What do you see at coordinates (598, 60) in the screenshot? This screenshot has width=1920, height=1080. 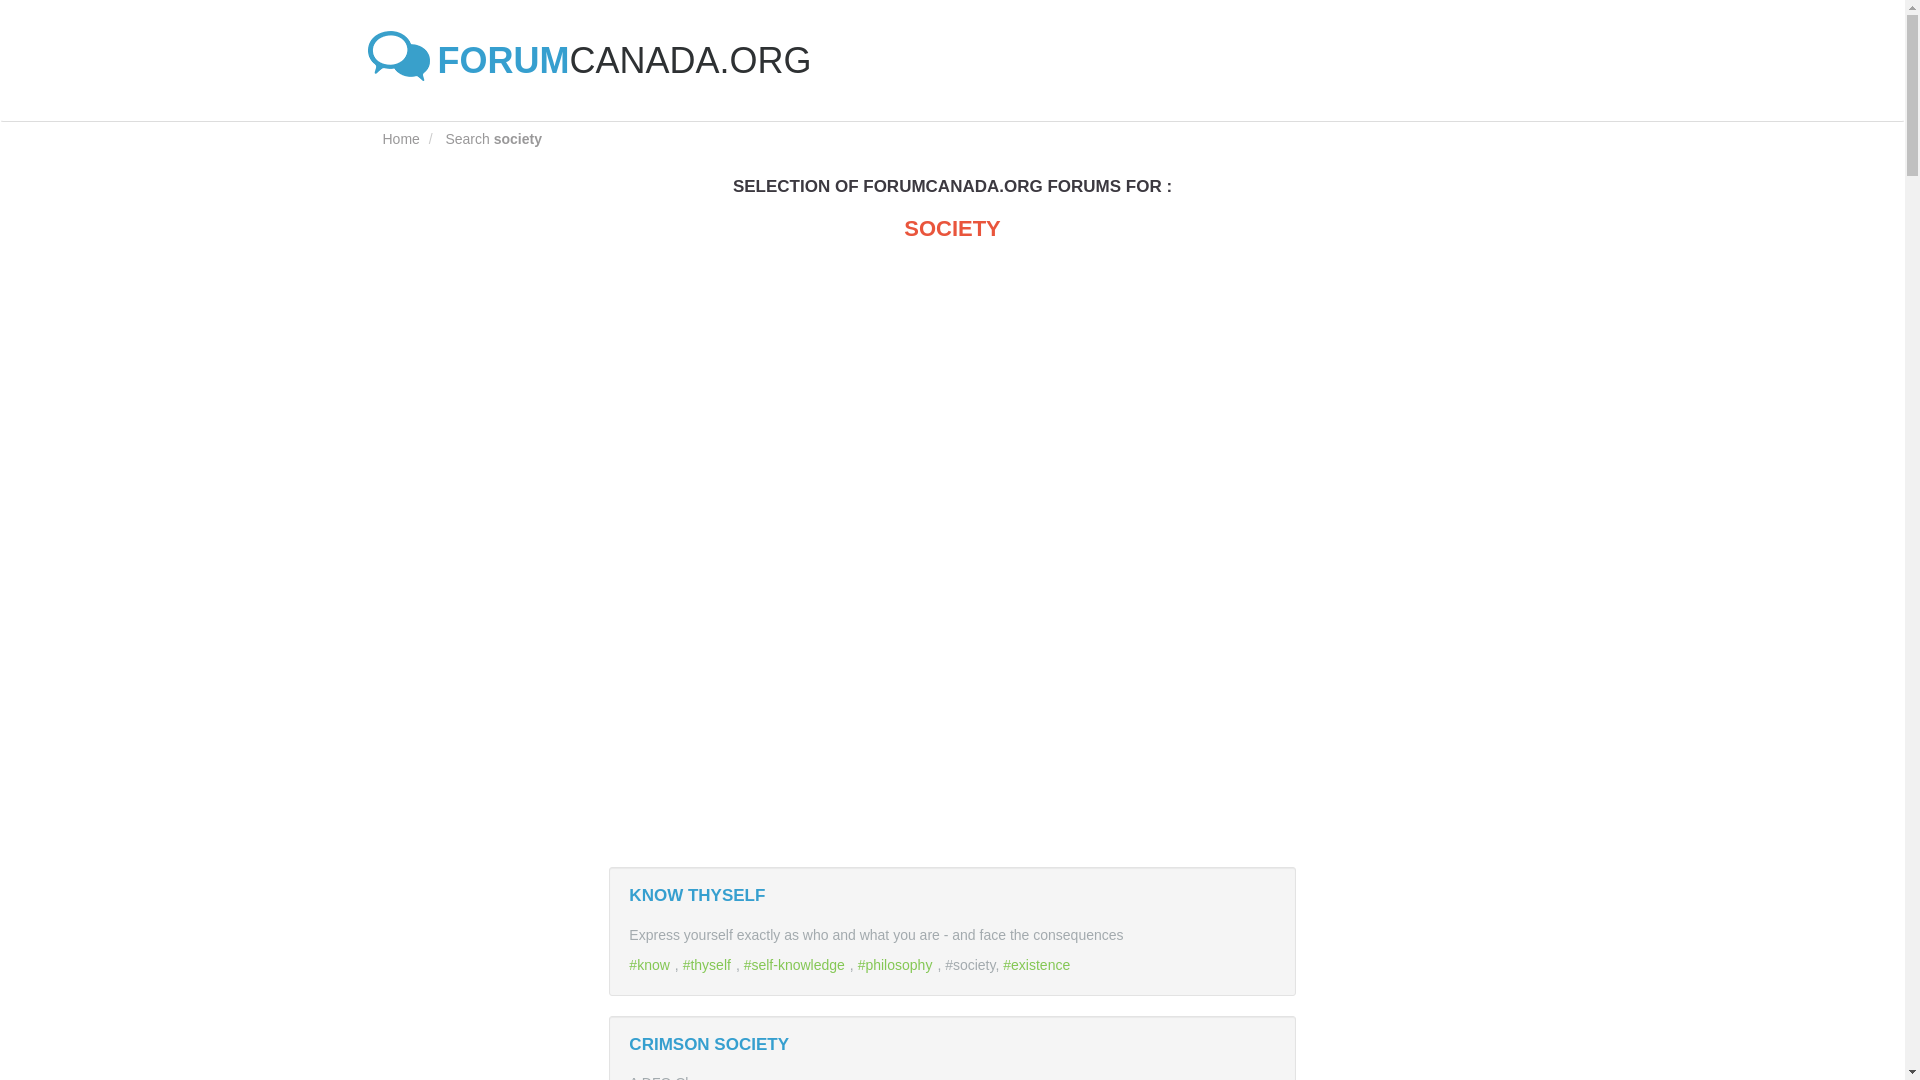 I see `FORUMCANADA.ORG` at bounding box center [598, 60].